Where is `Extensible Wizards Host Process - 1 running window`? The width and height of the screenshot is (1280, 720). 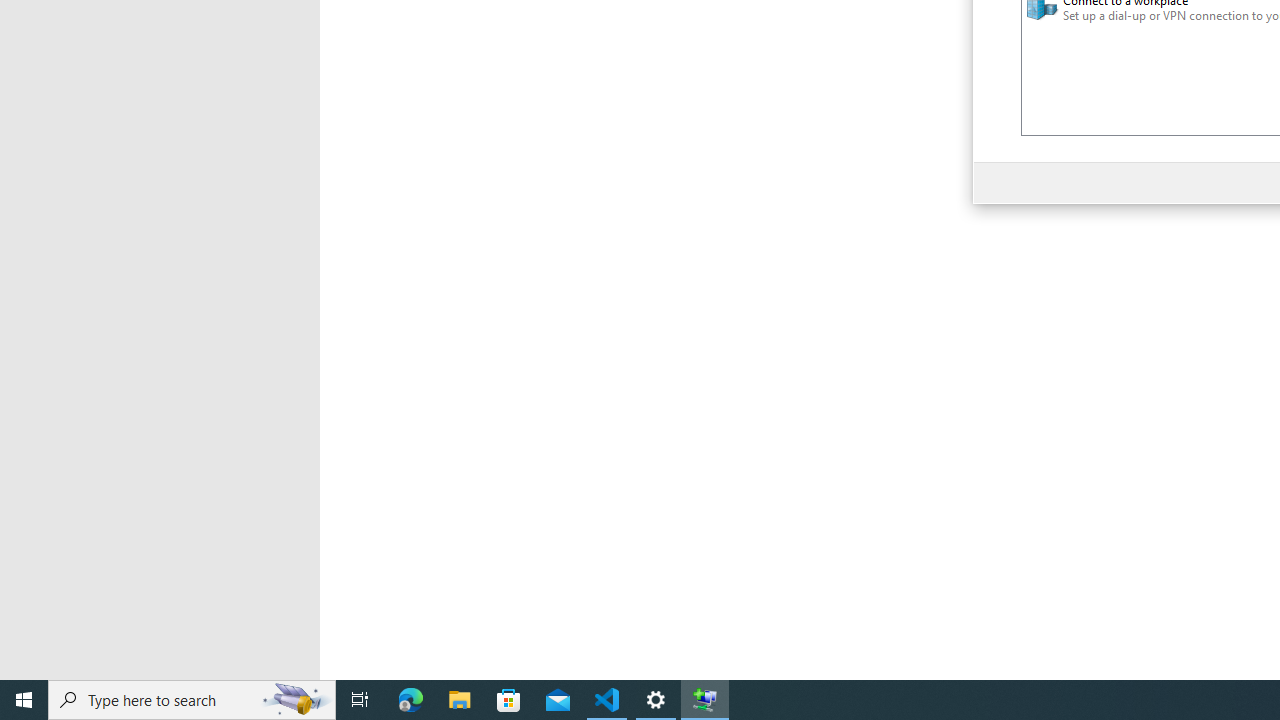 Extensible Wizards Host Process - 1 running window is located at coordinates (704, 700).